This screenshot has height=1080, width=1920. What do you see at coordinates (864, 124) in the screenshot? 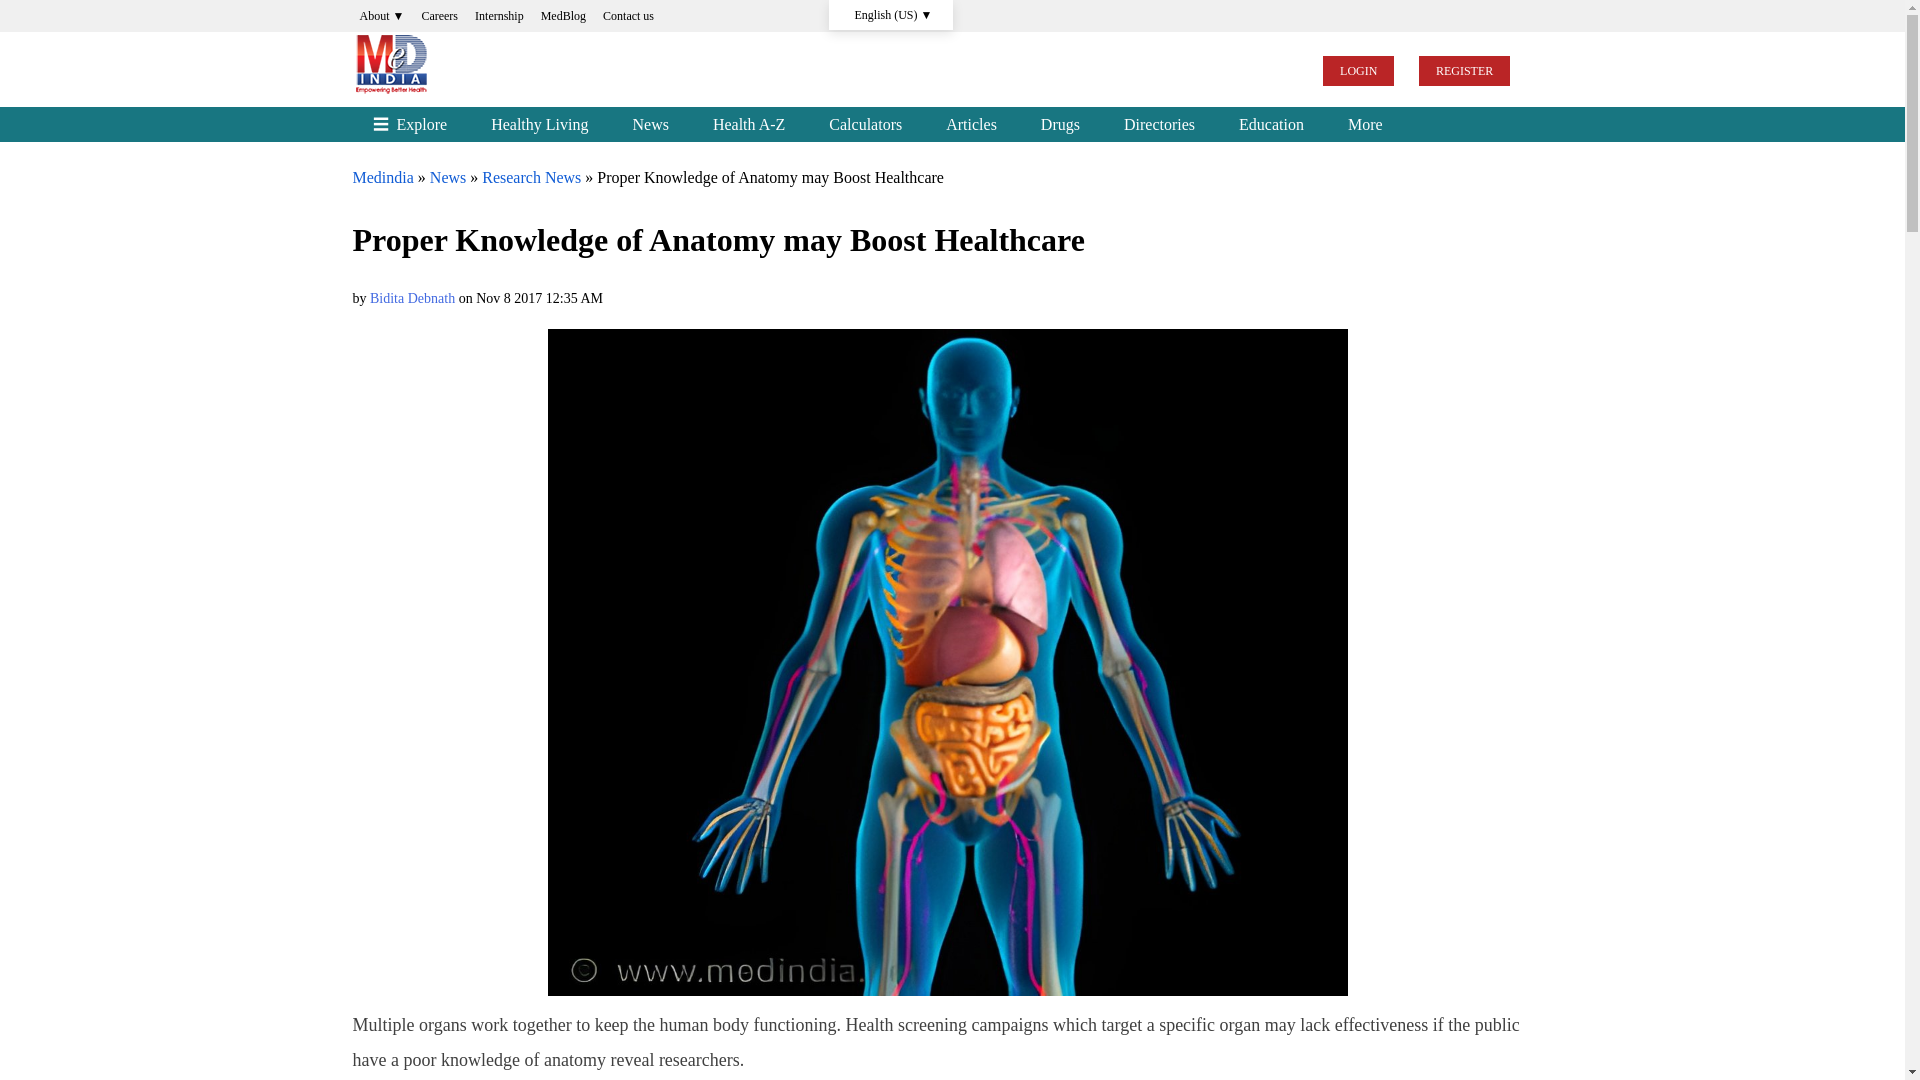
I see `Calculators` at bounding box center [864, 124].